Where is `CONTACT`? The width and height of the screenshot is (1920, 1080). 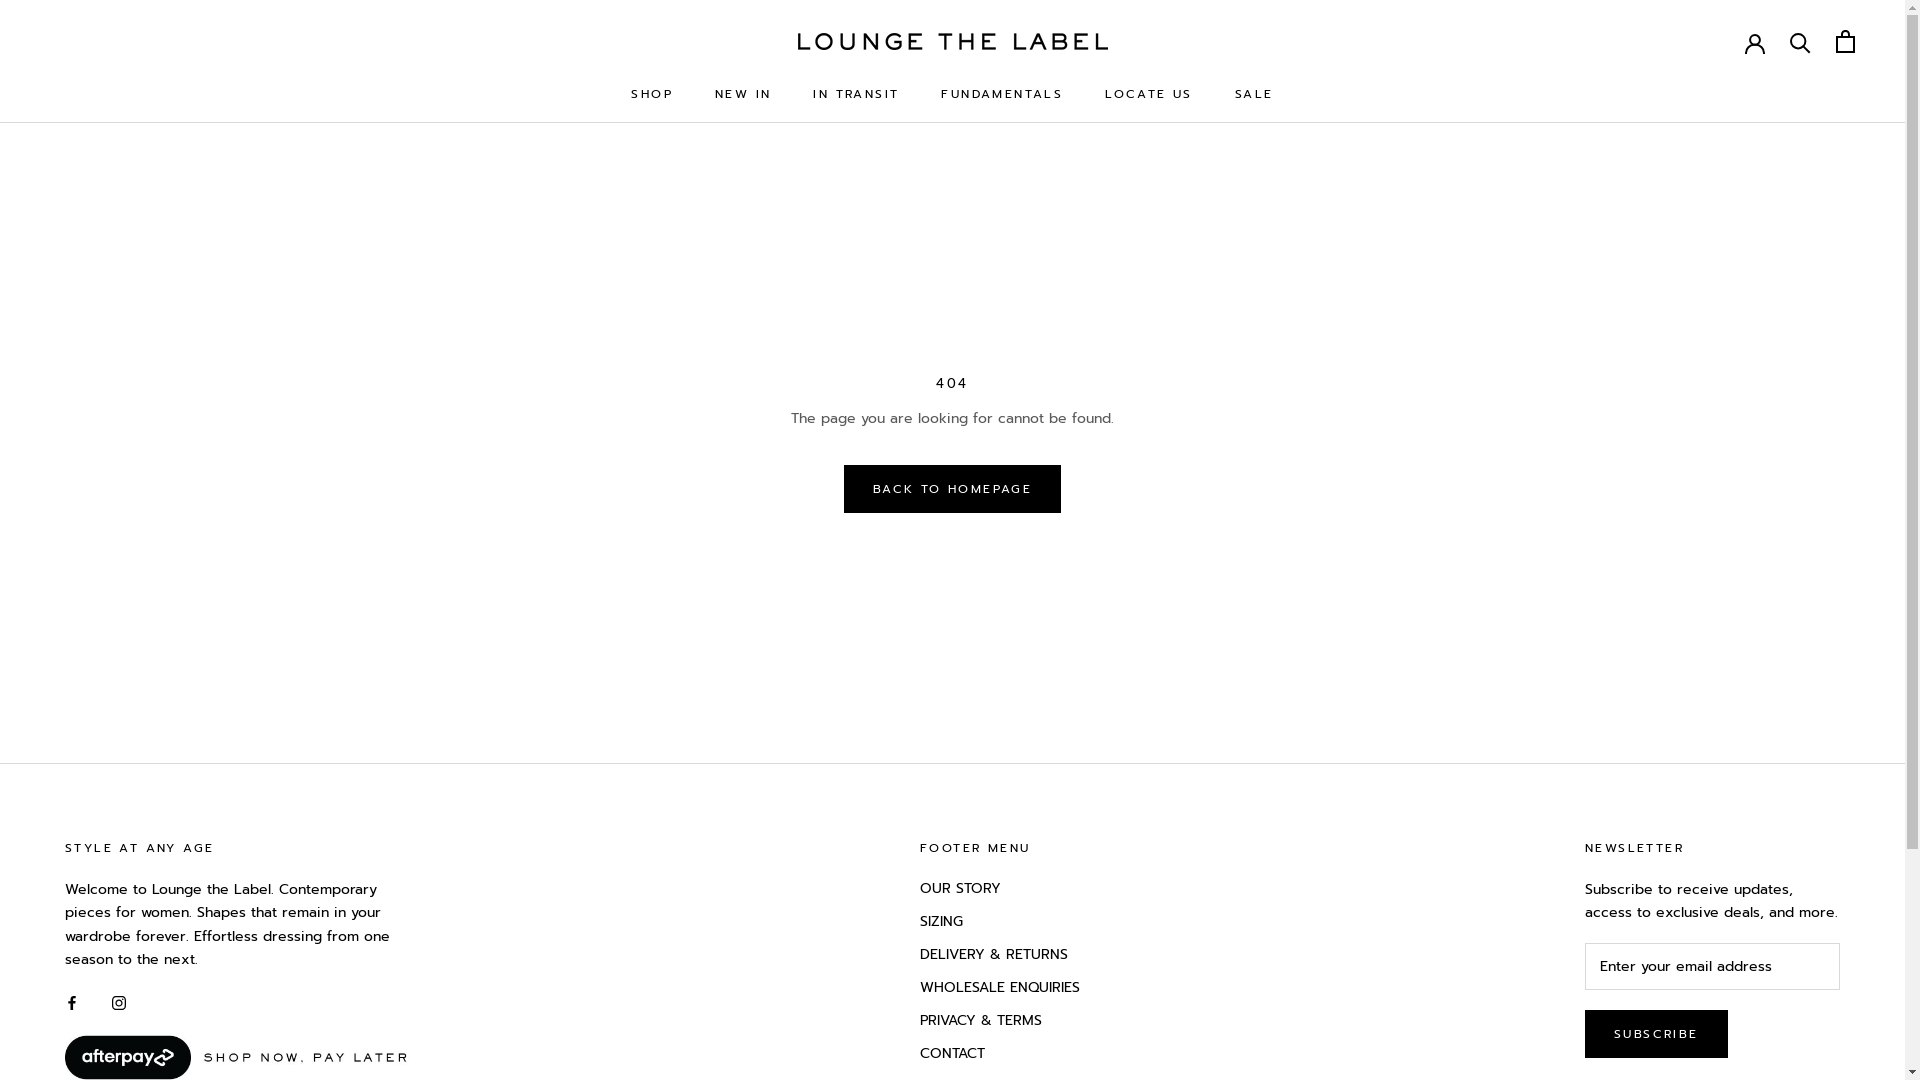 CONTACT is located at coordinates (1000, 1054).